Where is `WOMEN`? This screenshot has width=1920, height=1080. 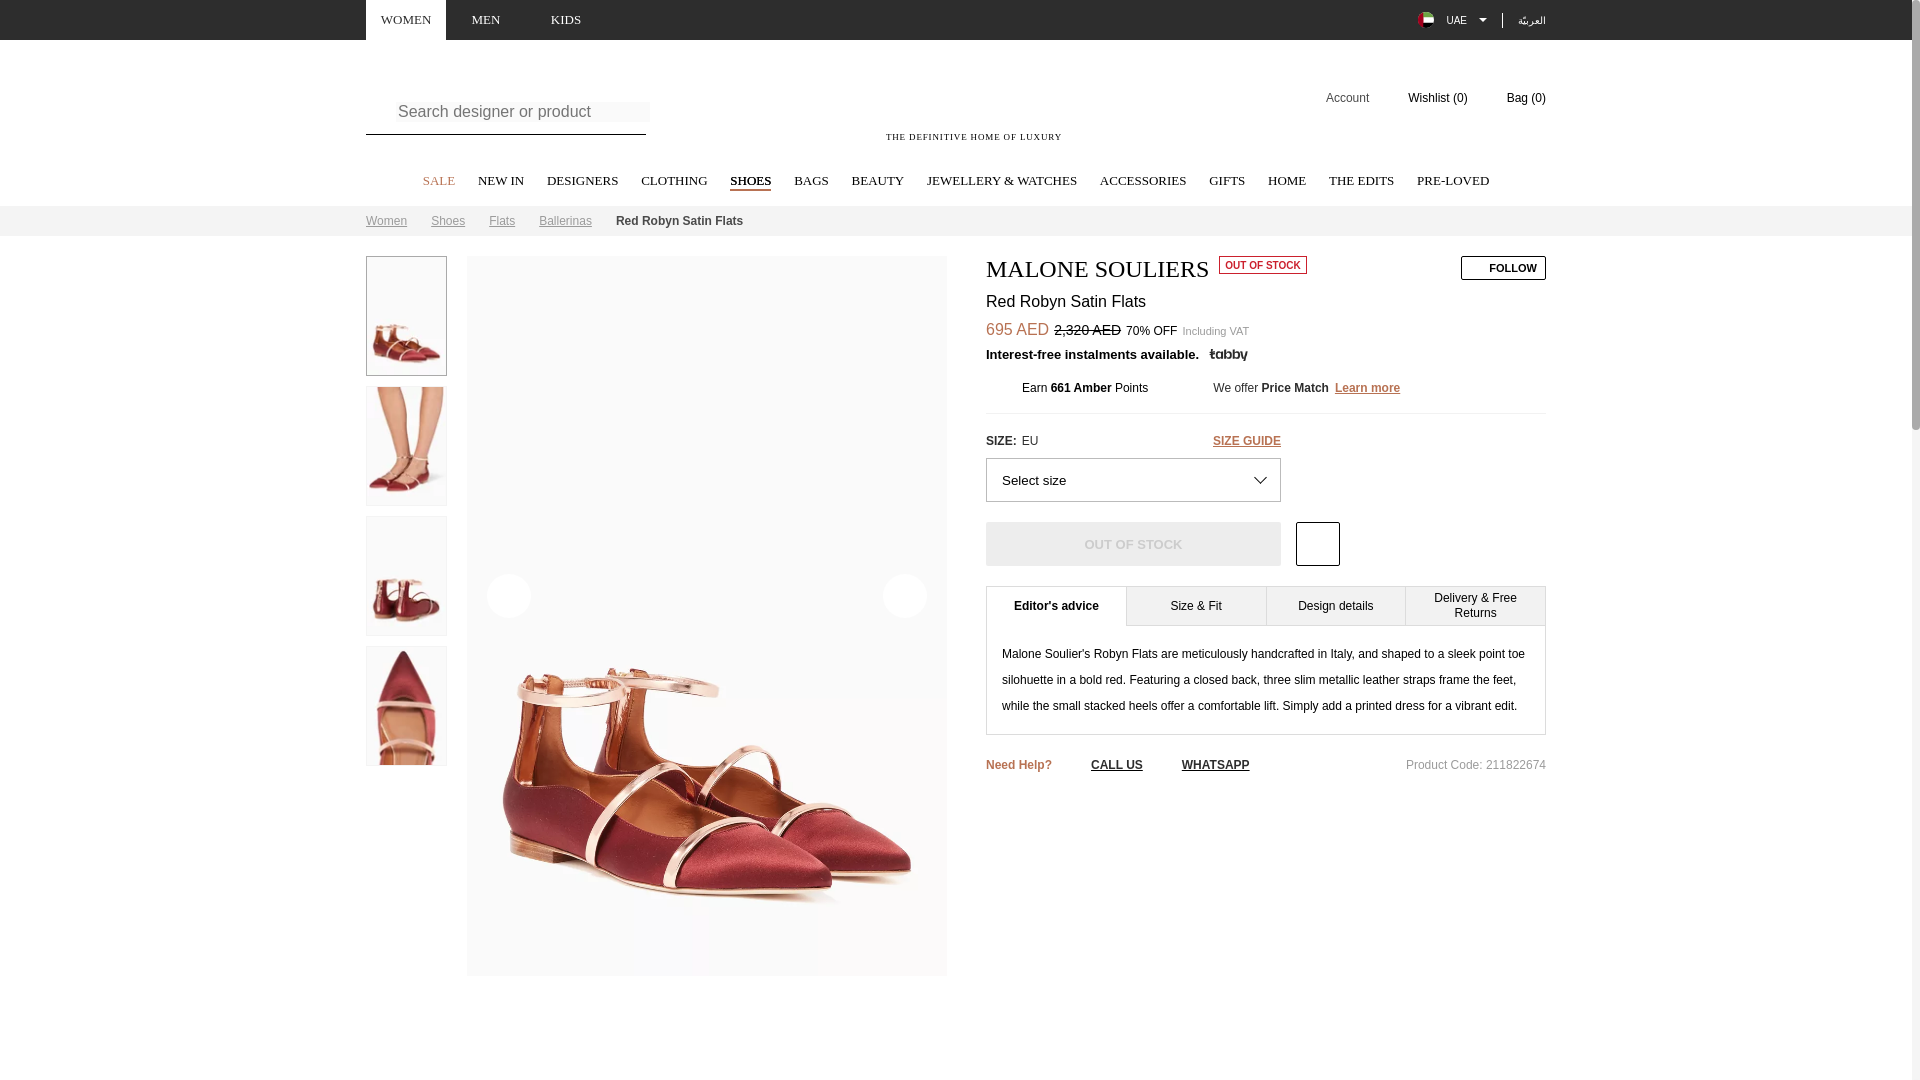
WOMEN is located at coordinates (582, 182).